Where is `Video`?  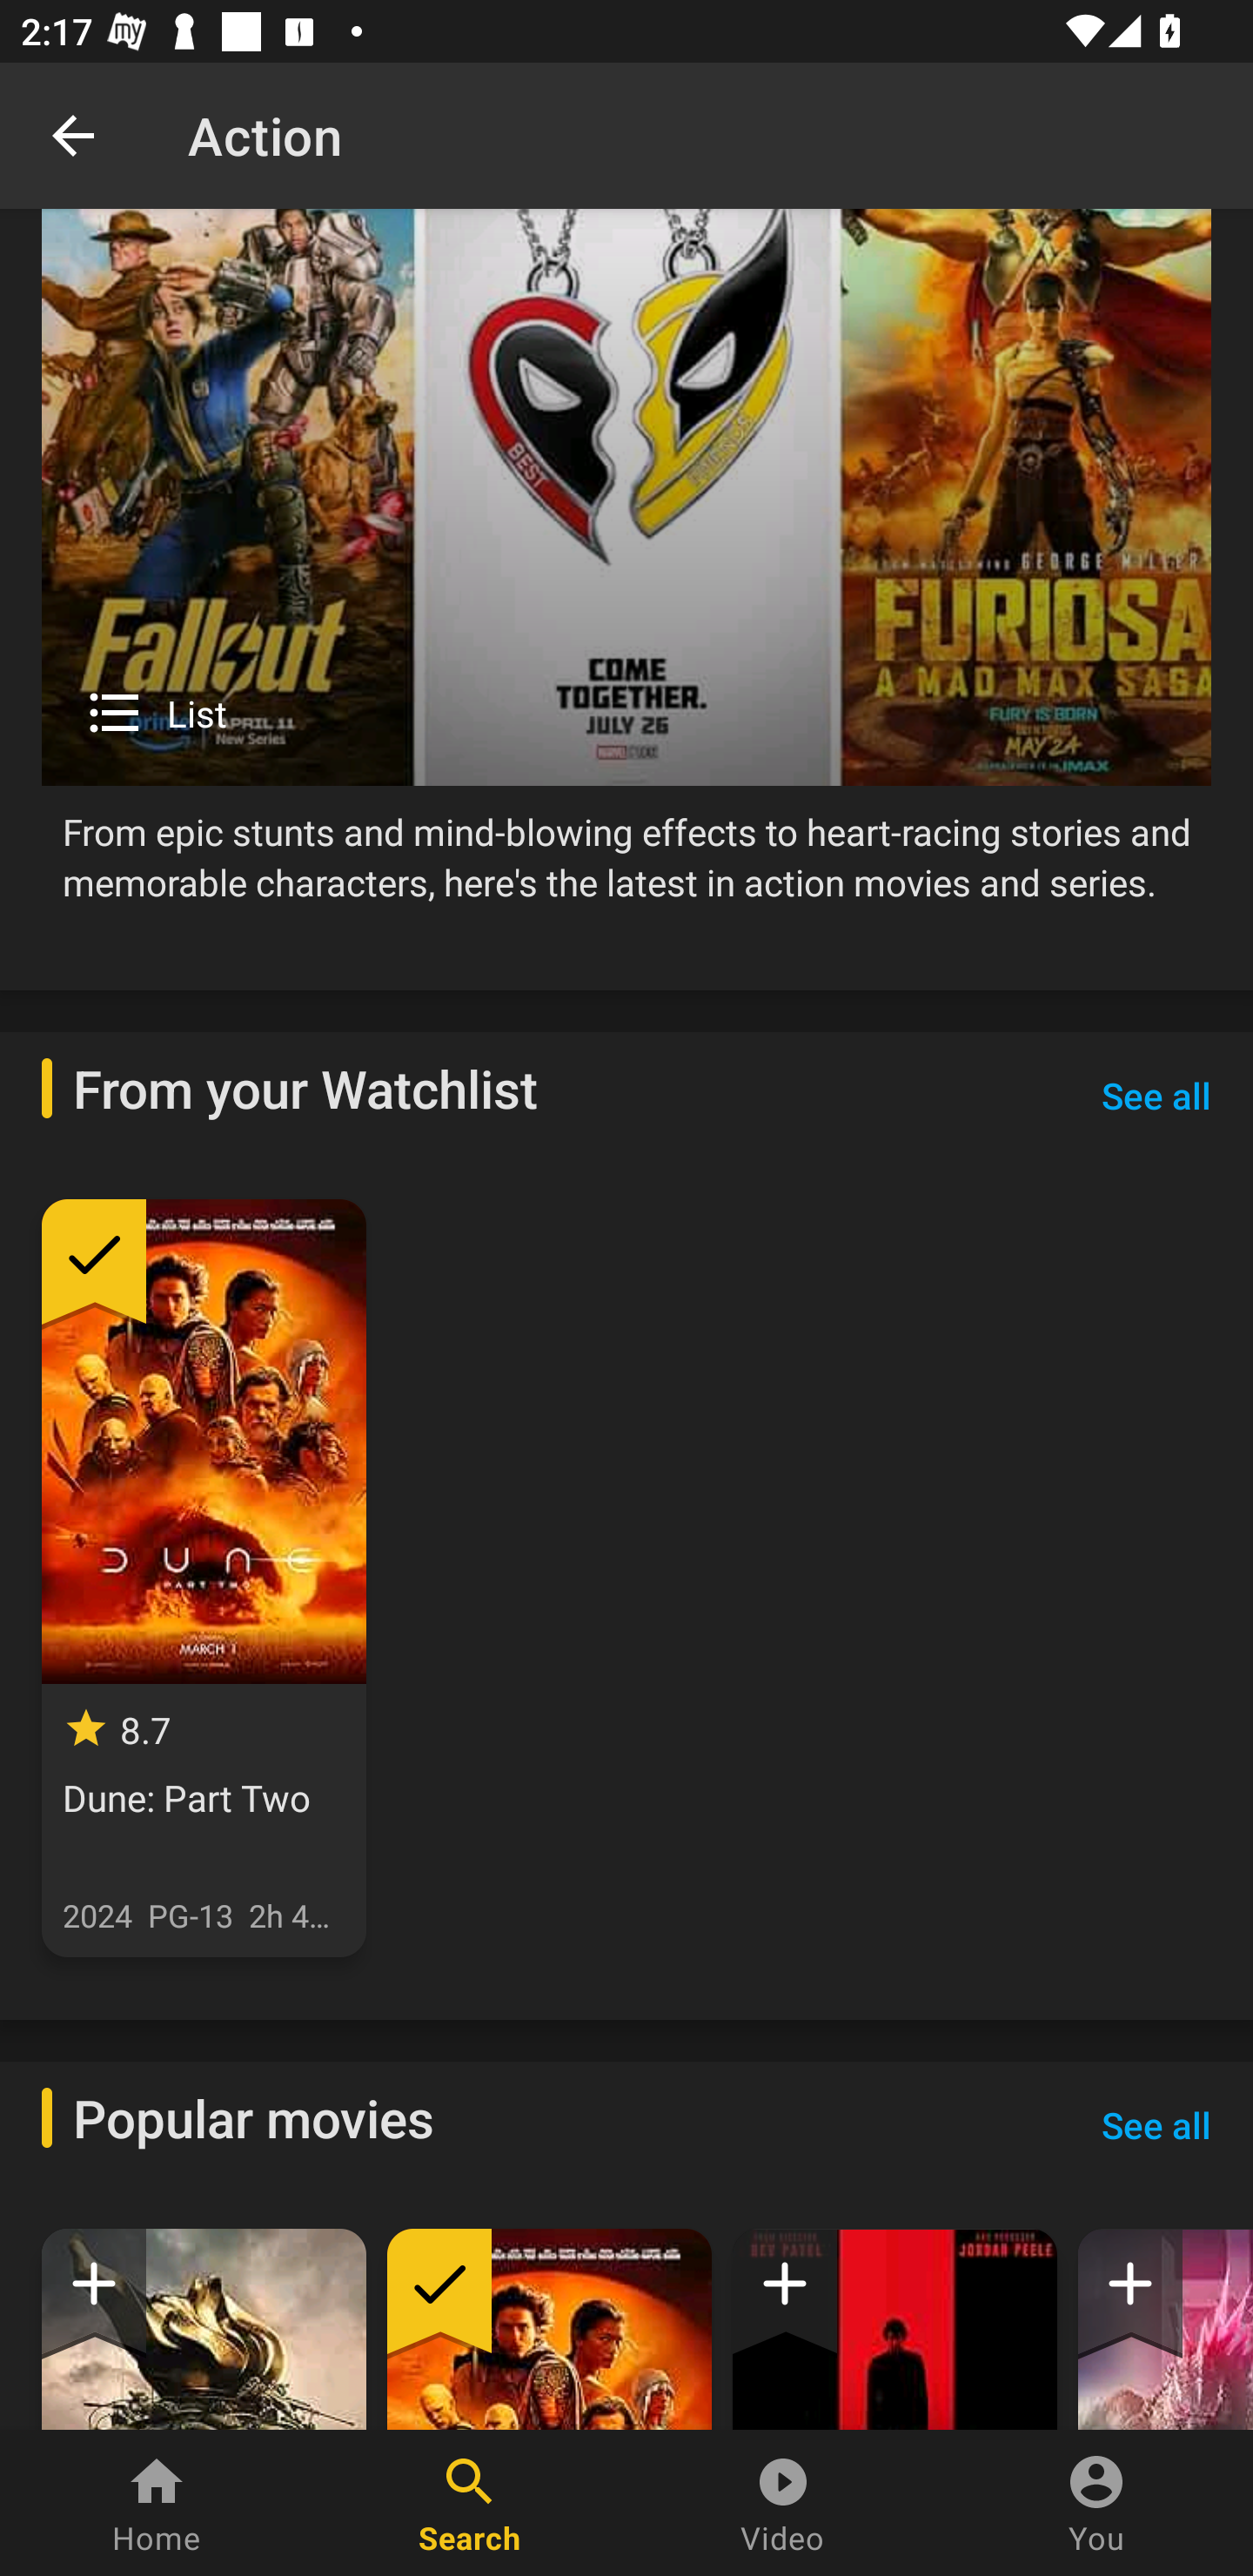
Video is located at coordinates (783, 2503).